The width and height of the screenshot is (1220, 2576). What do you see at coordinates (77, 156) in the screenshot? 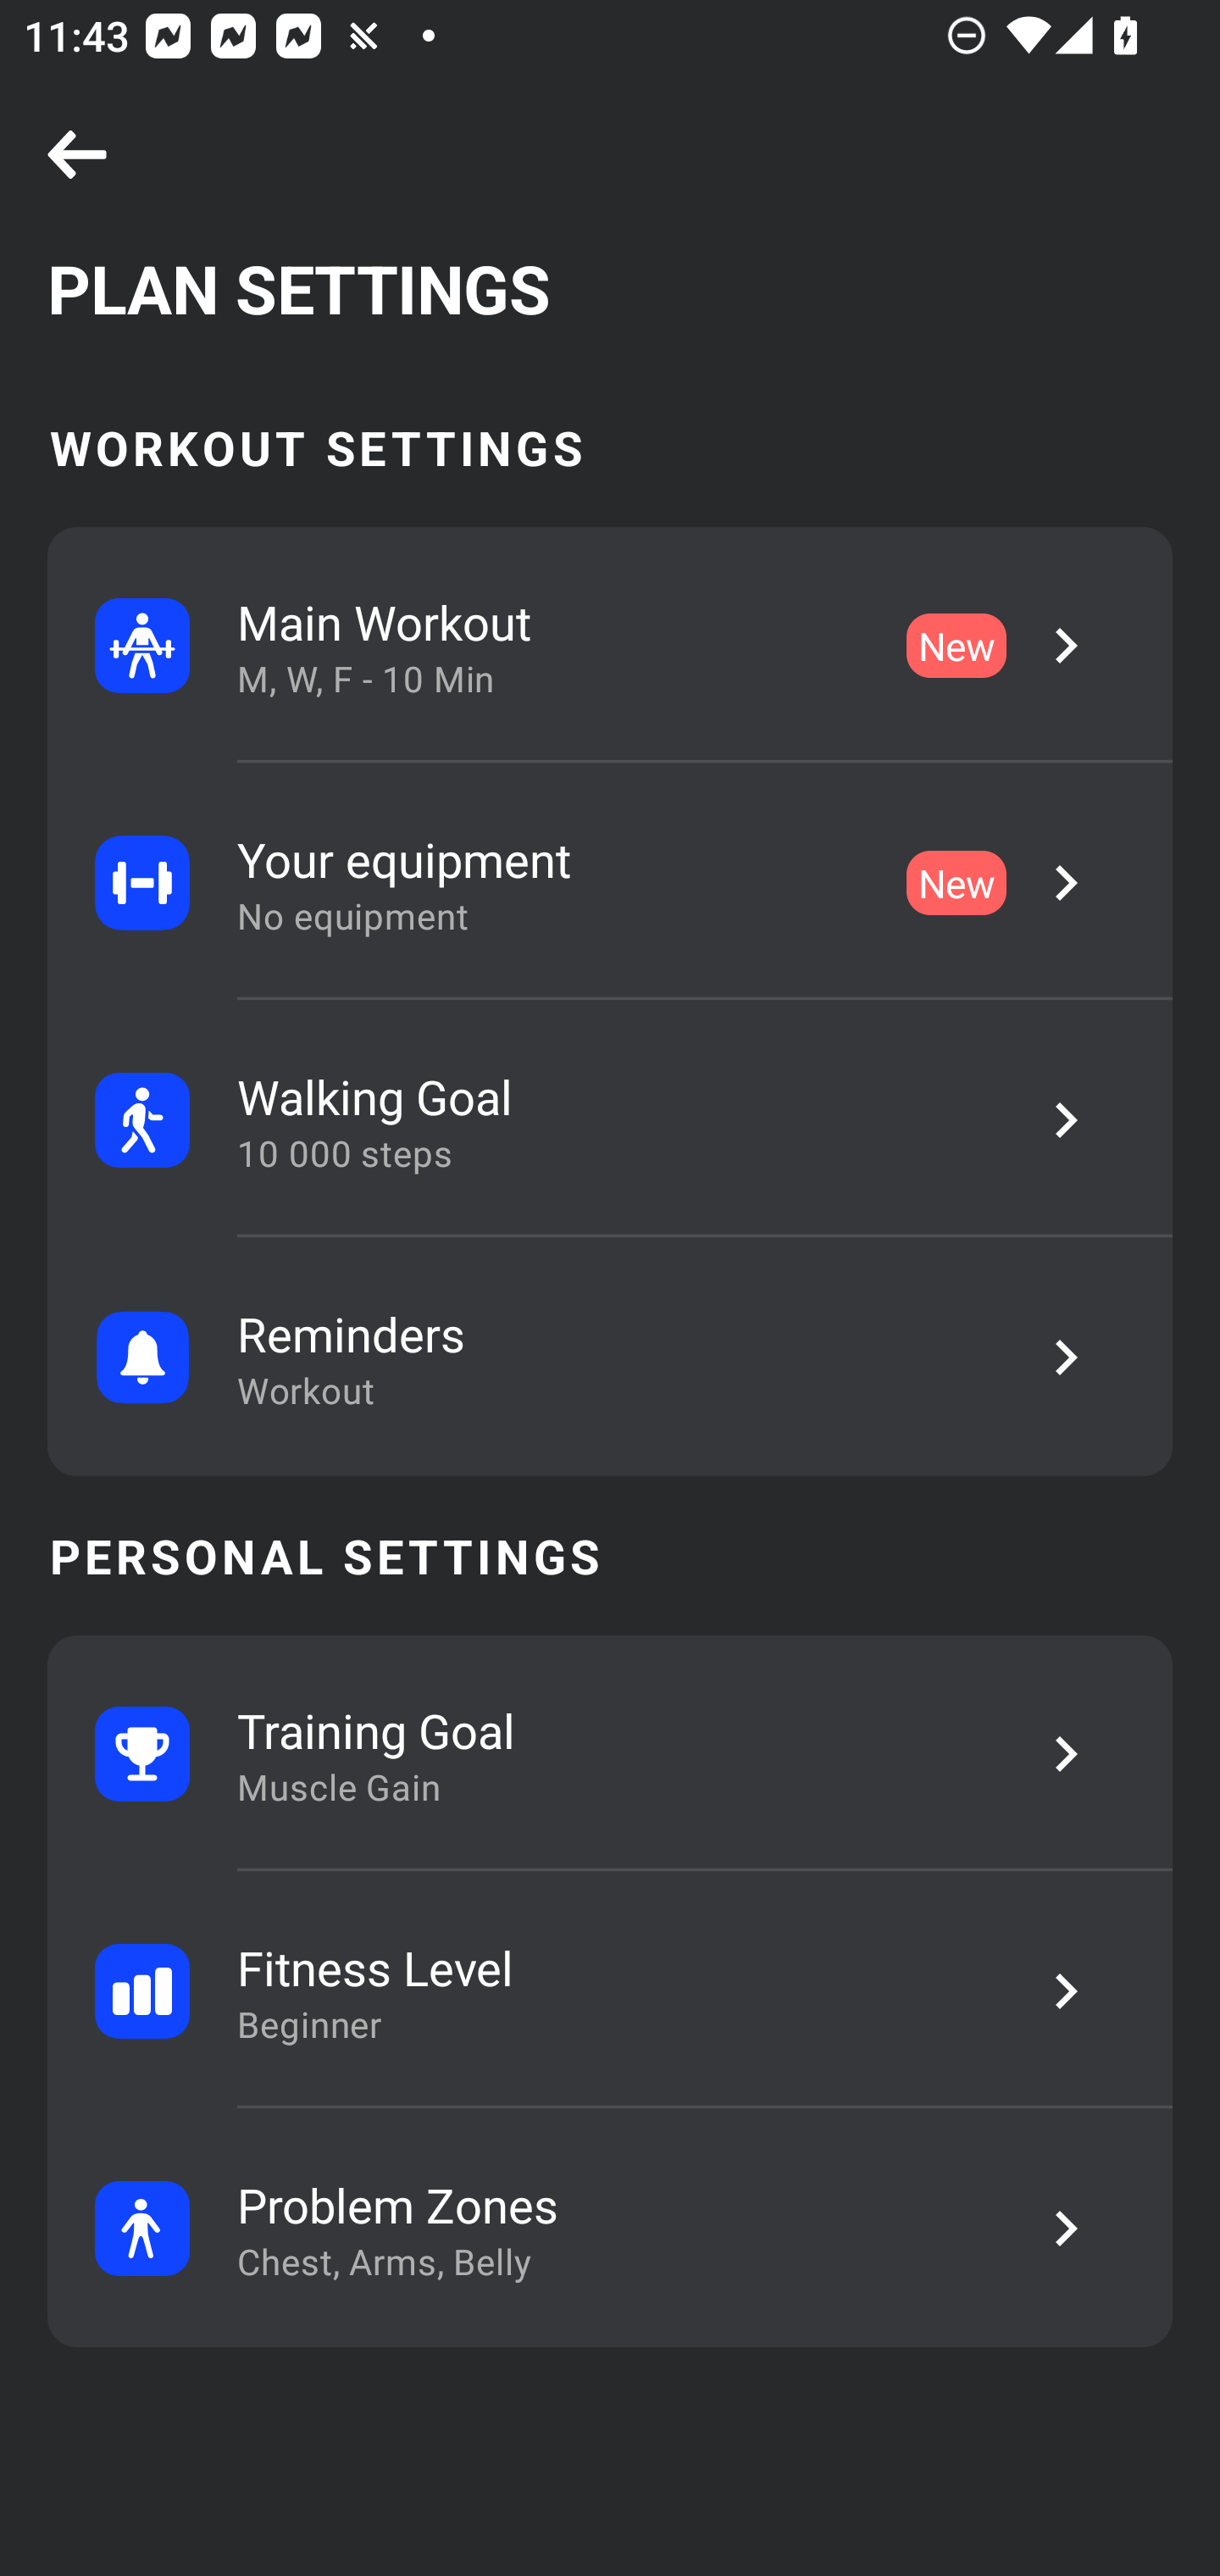
I see `Navigation icon` at bounding box center [77, 156].